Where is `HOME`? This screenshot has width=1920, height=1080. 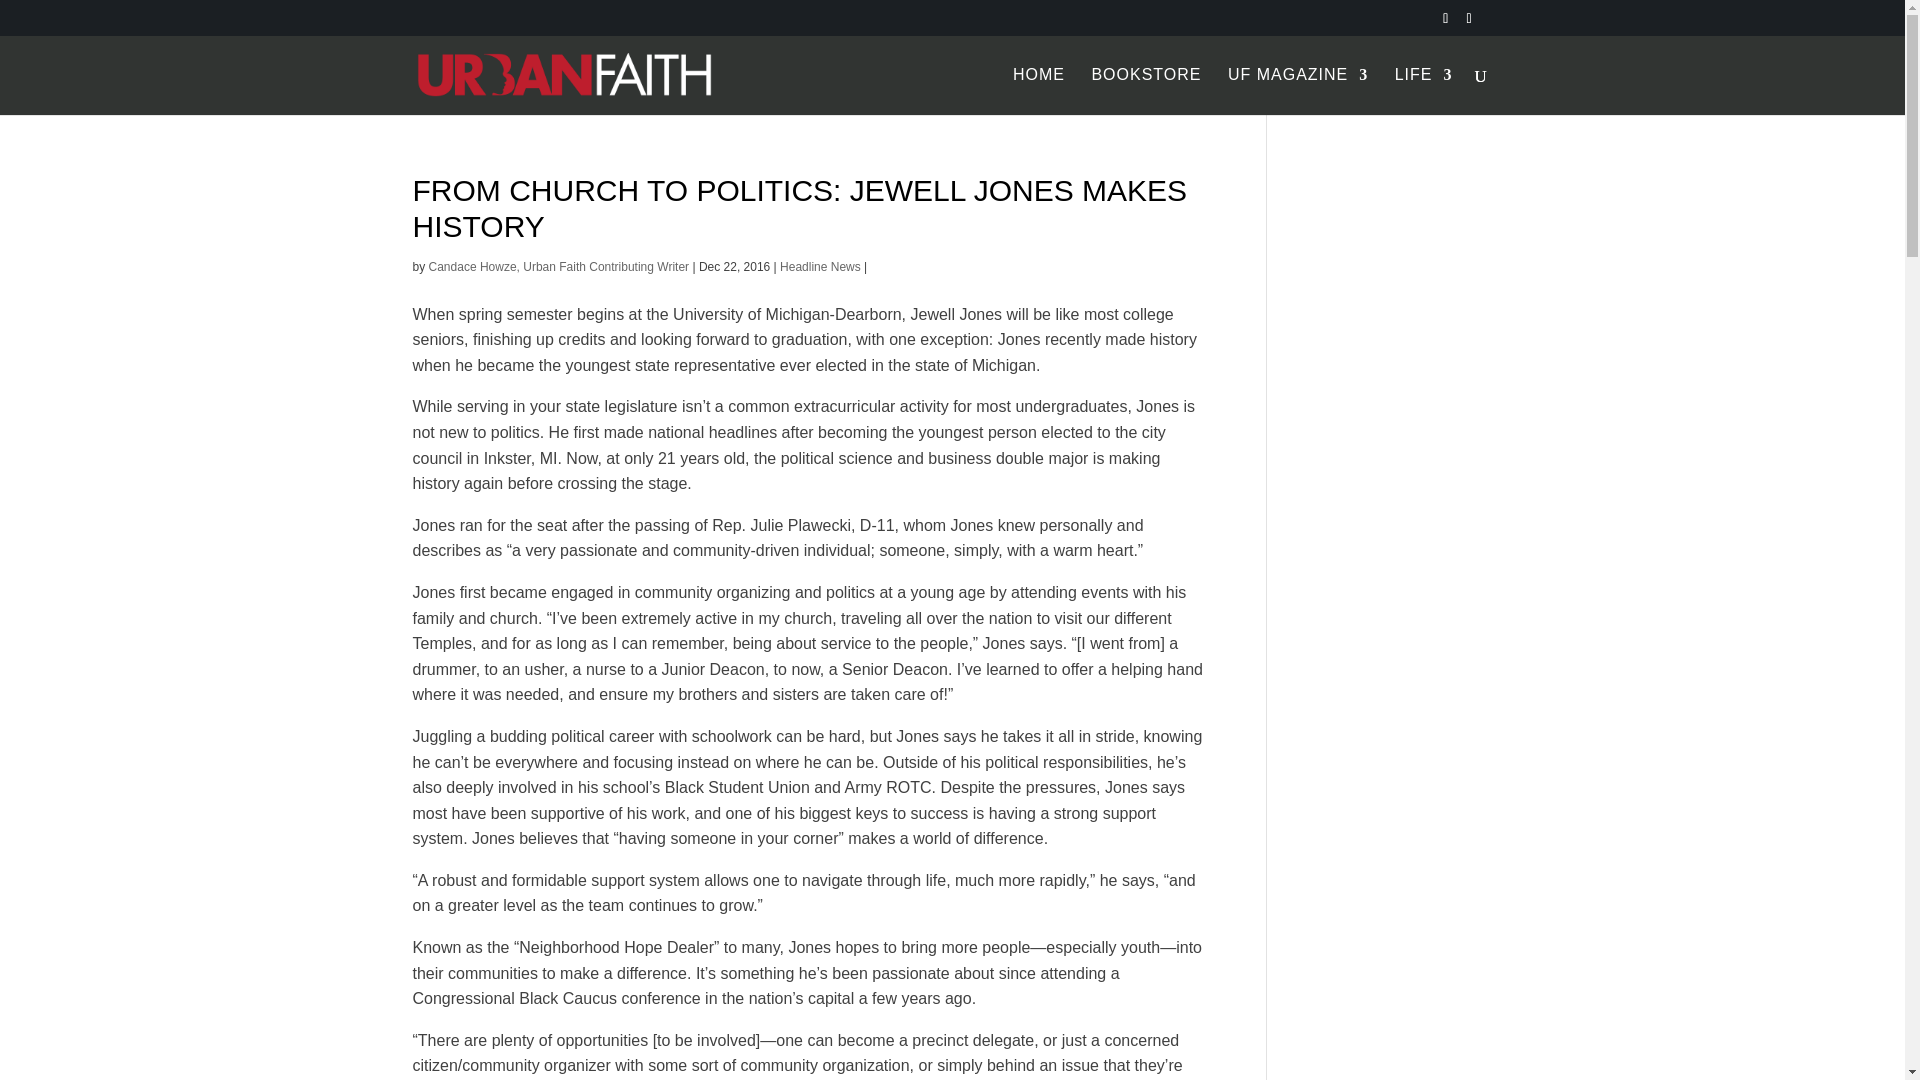 HOME is located at coordinates (1039, 91).